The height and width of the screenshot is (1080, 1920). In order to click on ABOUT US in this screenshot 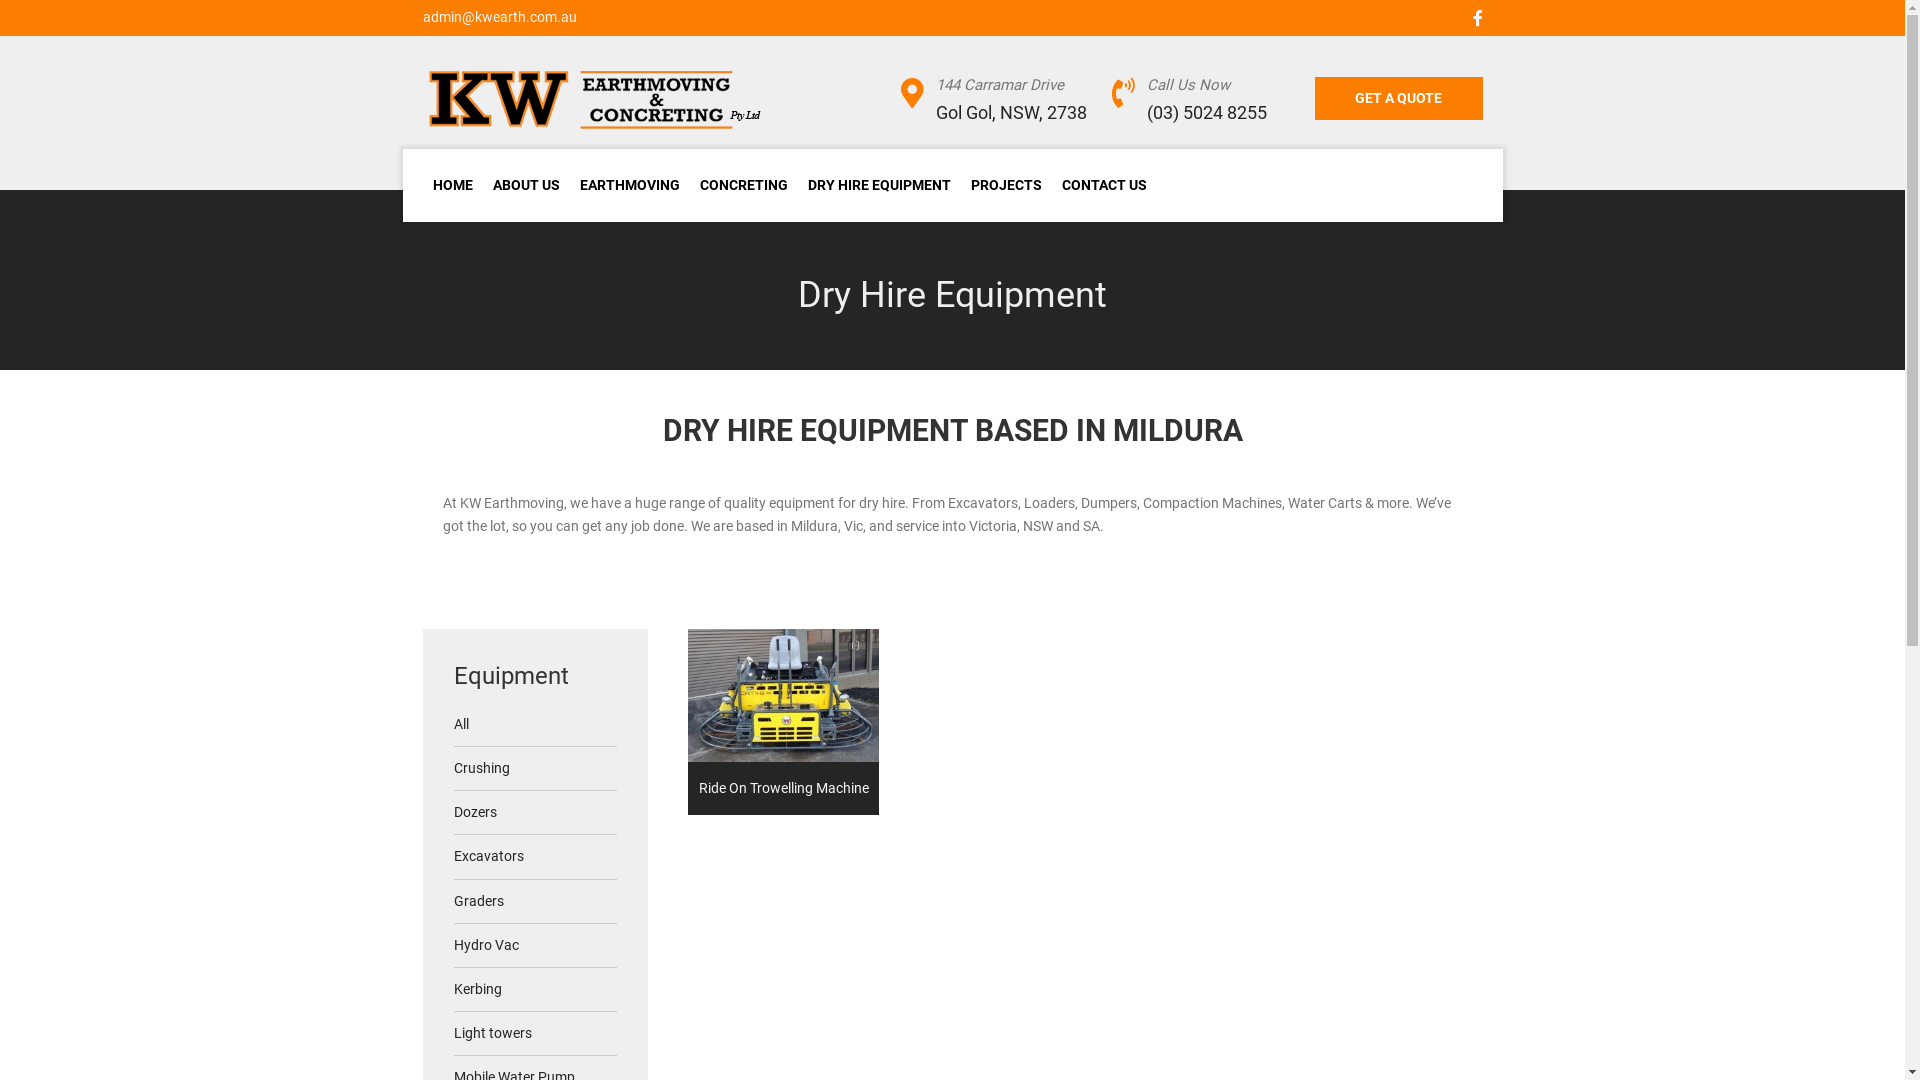, I will do `click(526, 186)`.